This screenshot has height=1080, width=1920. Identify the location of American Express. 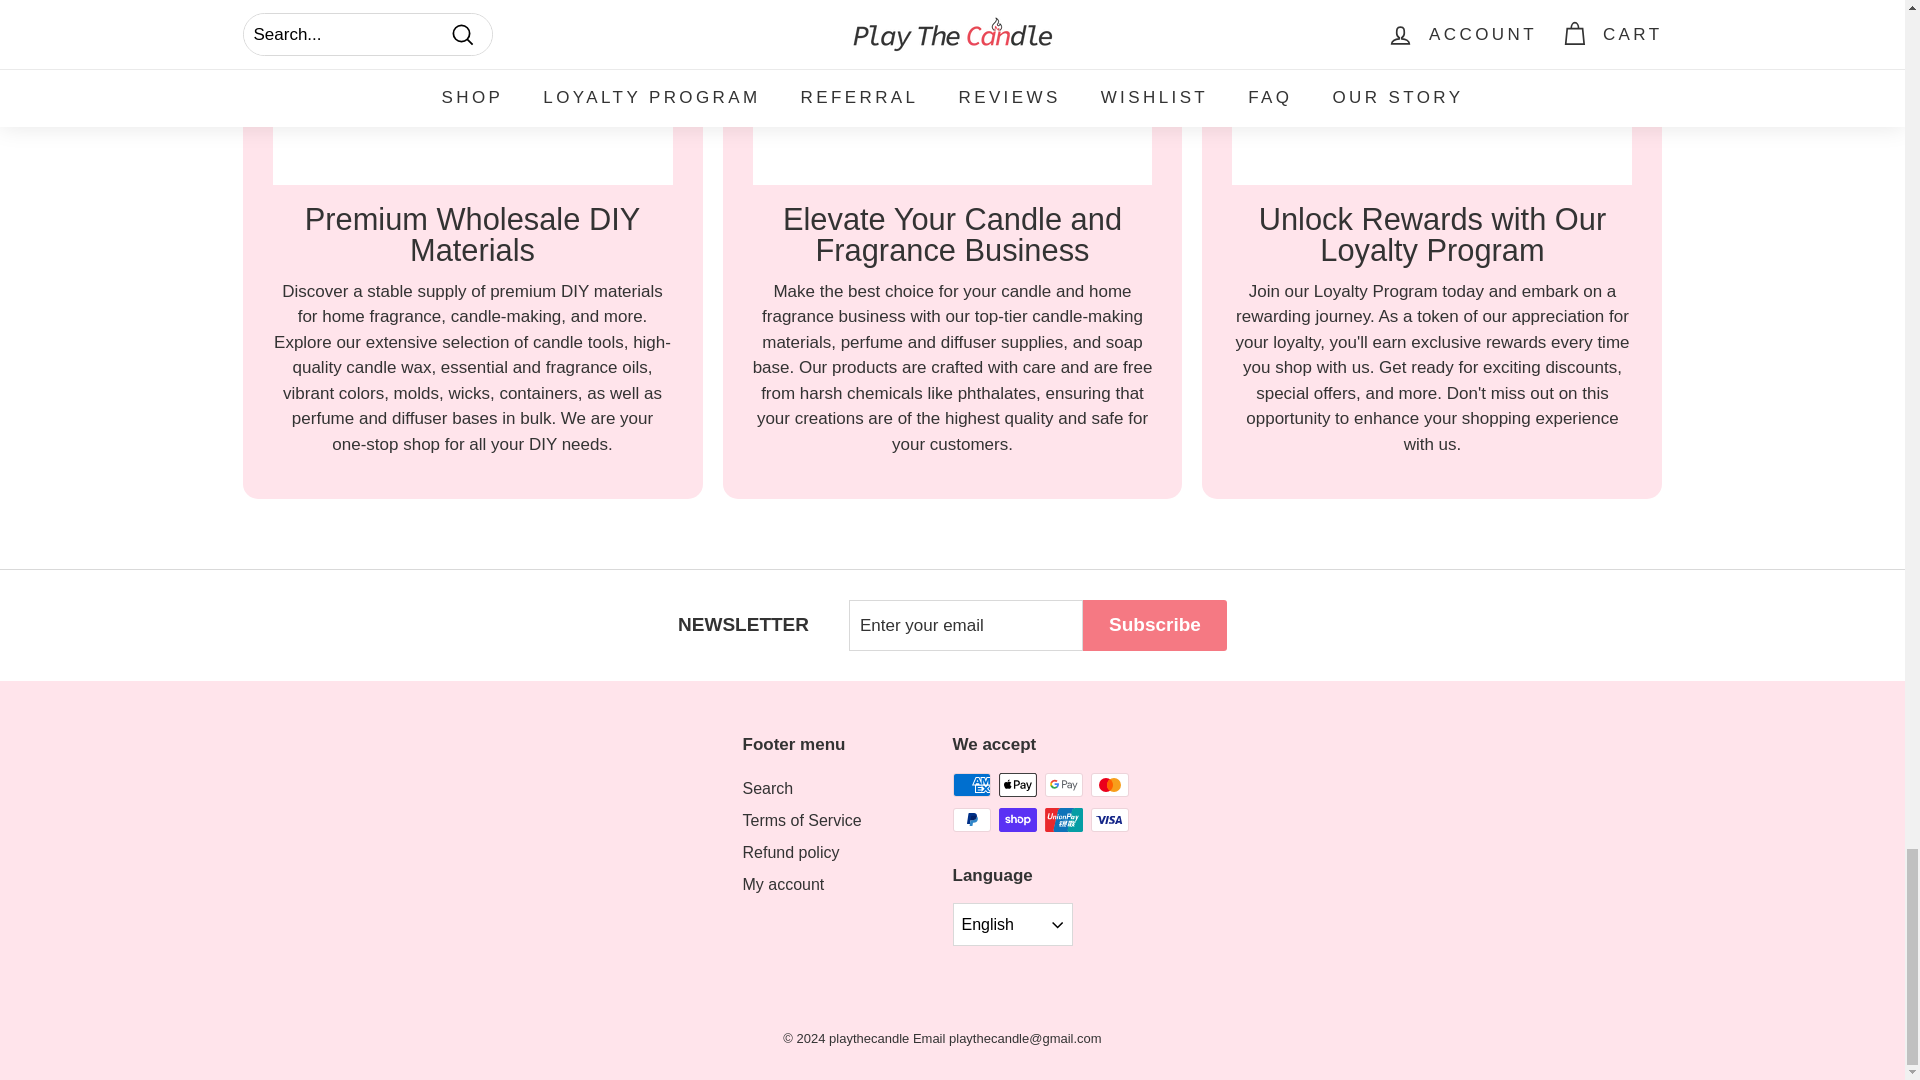
(971, 785).